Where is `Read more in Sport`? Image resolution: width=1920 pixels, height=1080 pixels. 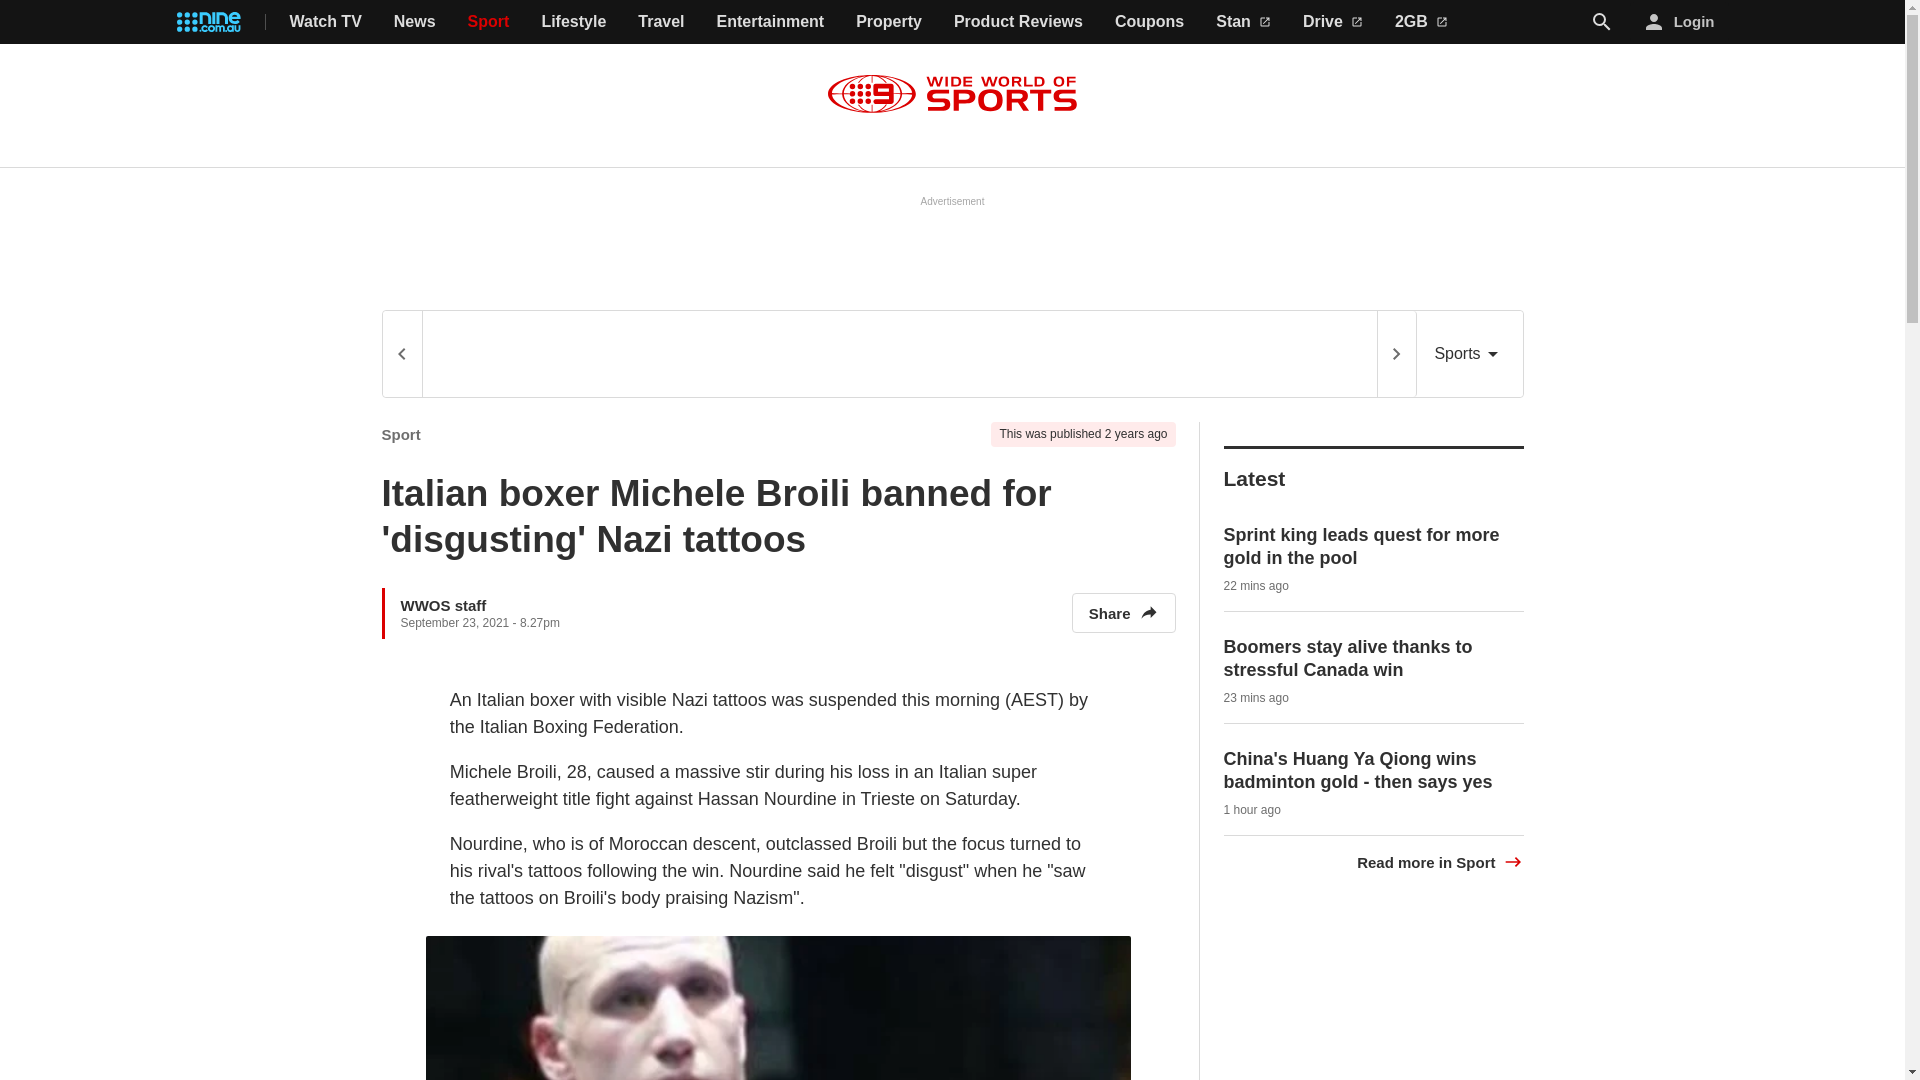
Read more in Sport is located at coordinates (1440, 862).